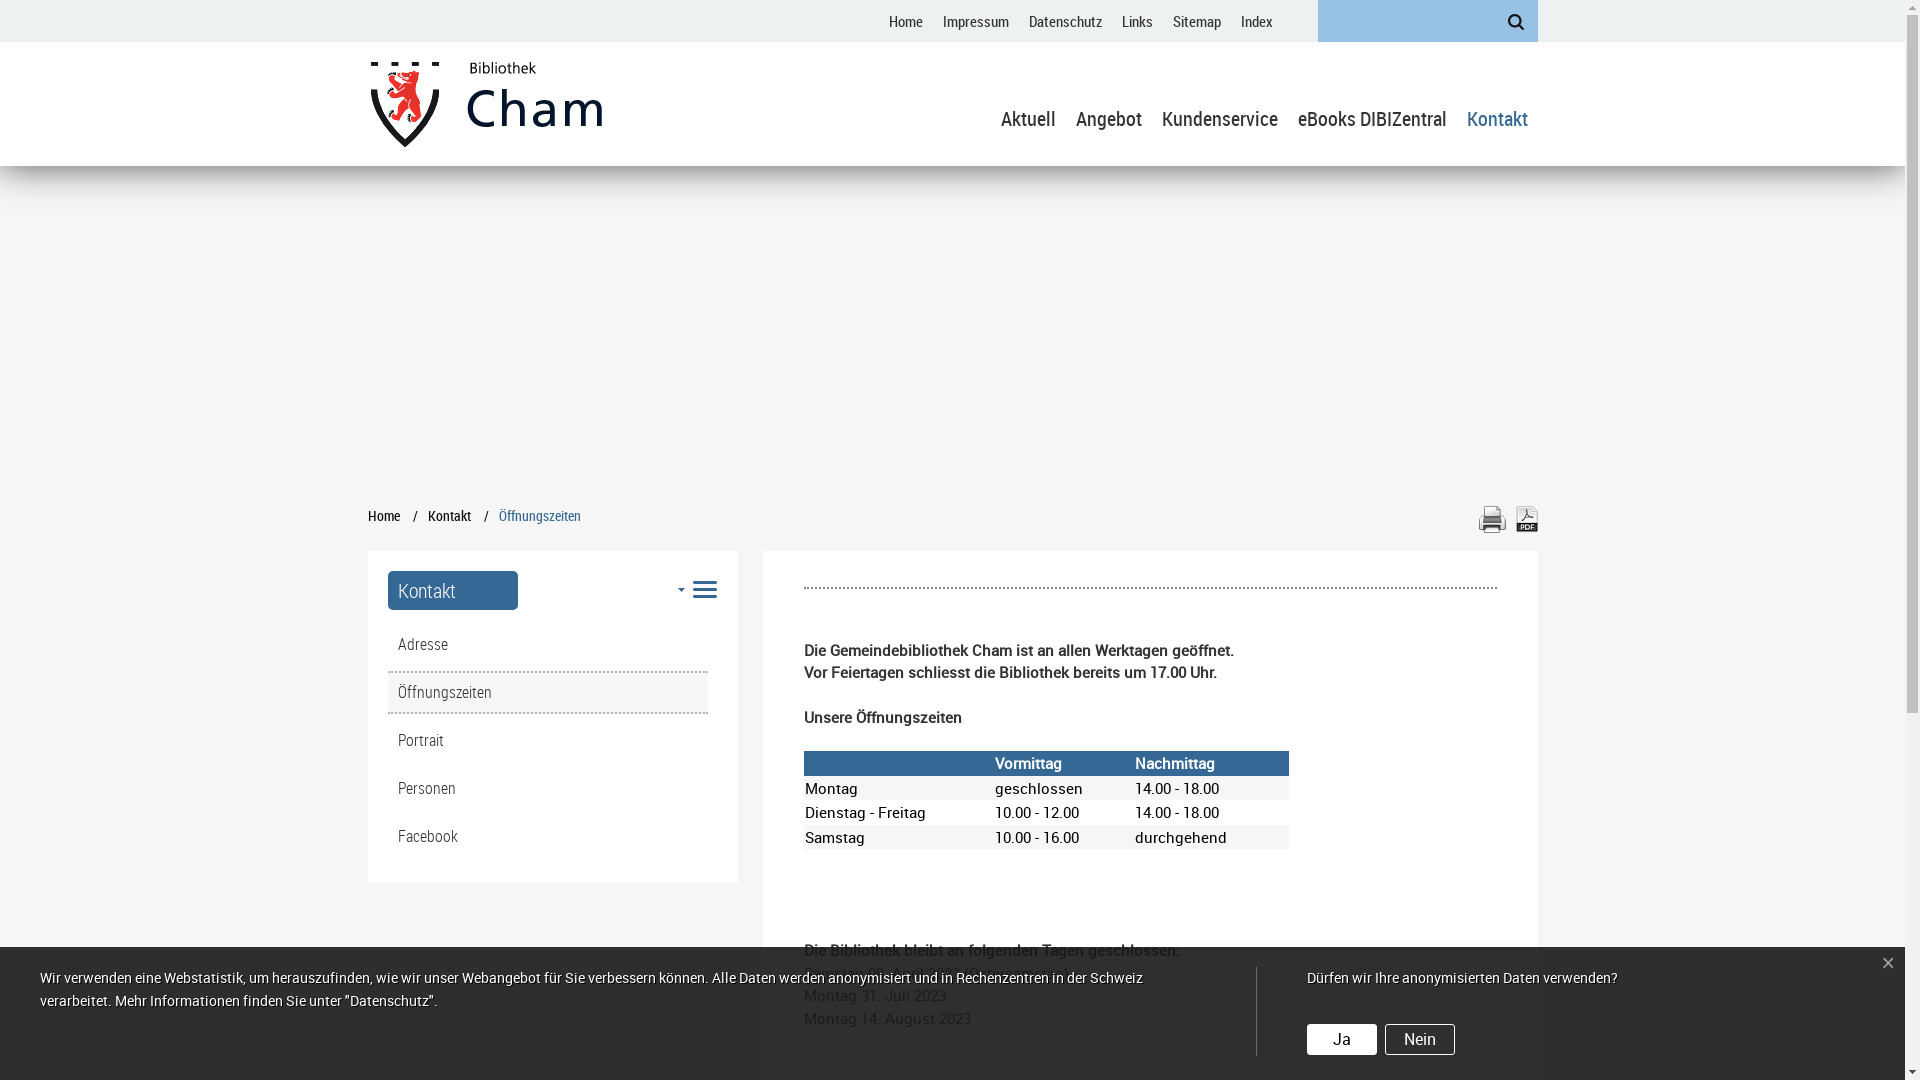 This screenshot has height=1080, width=1920. Describe the element at coordinates (548, 644) in the screenshot. I see `Adresse` at that location.